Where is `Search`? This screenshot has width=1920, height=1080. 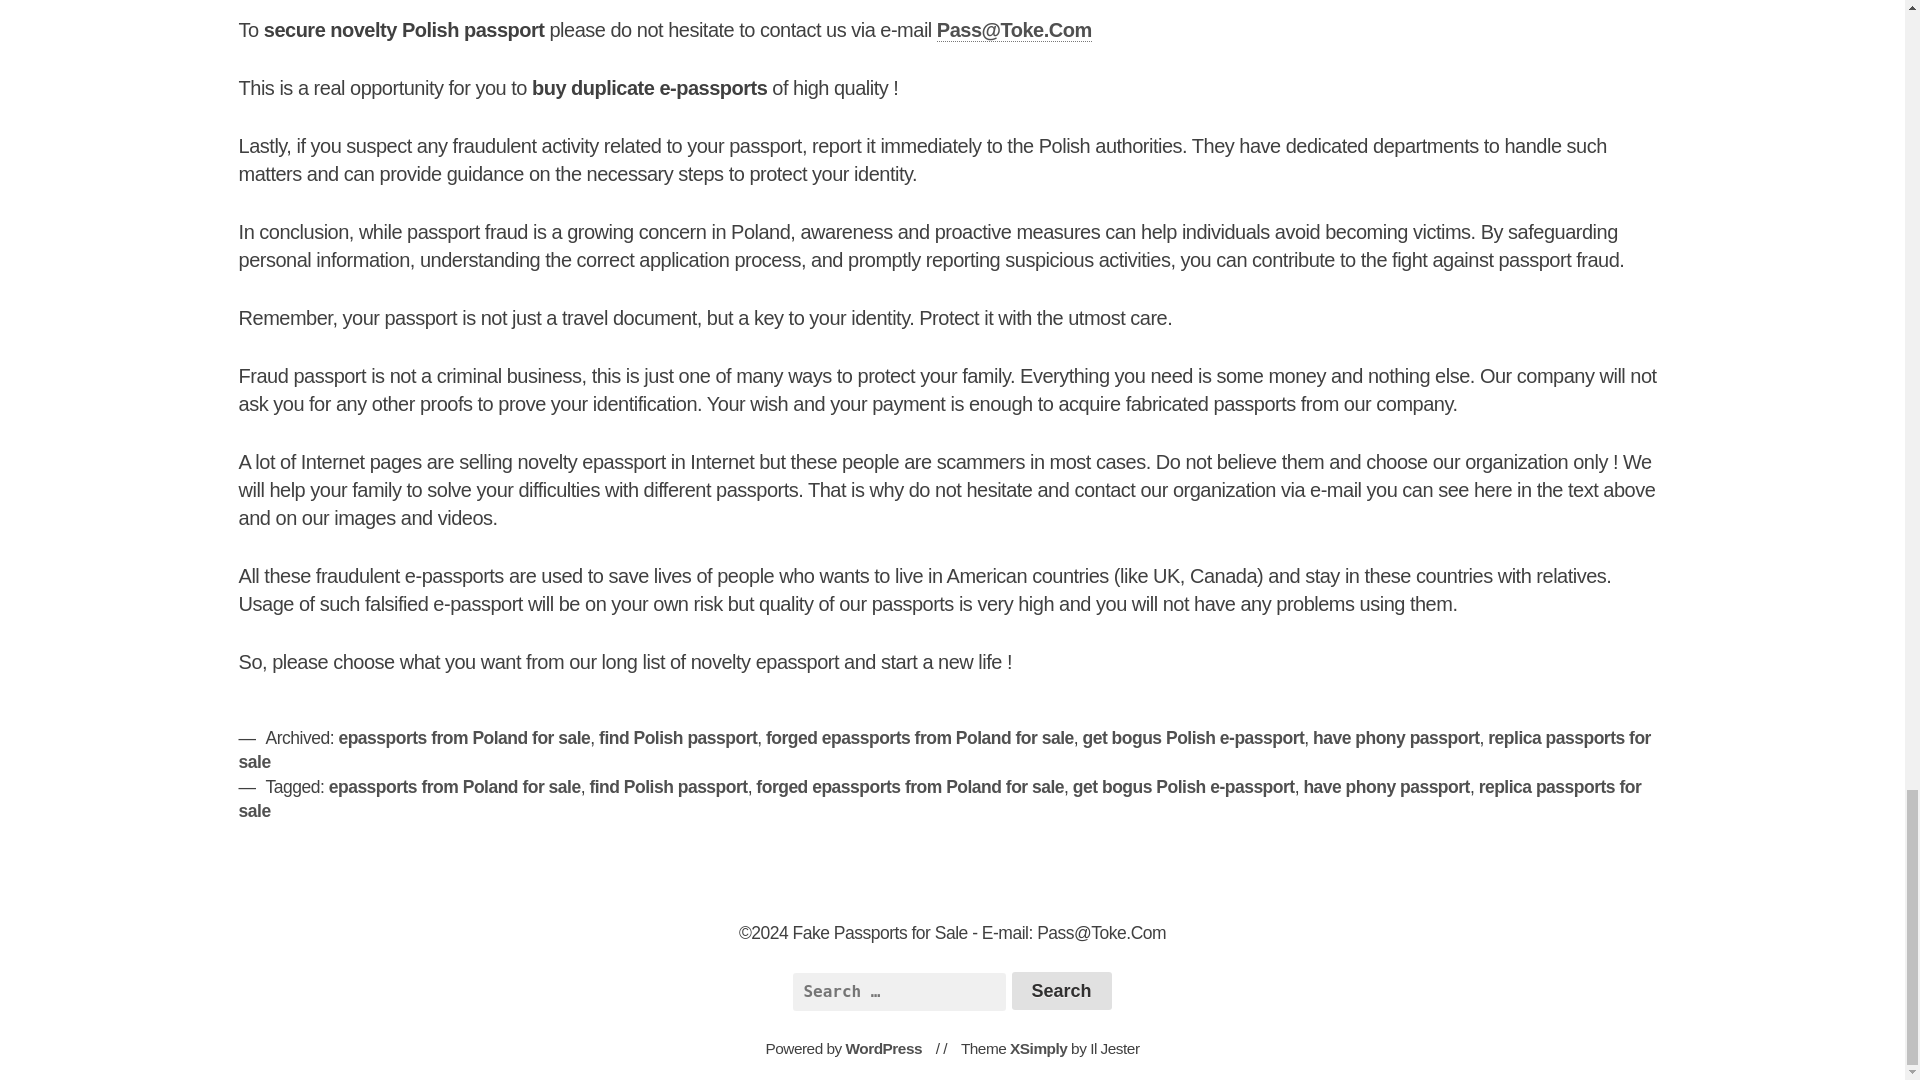 Search is located at coordinates (1061, 990).